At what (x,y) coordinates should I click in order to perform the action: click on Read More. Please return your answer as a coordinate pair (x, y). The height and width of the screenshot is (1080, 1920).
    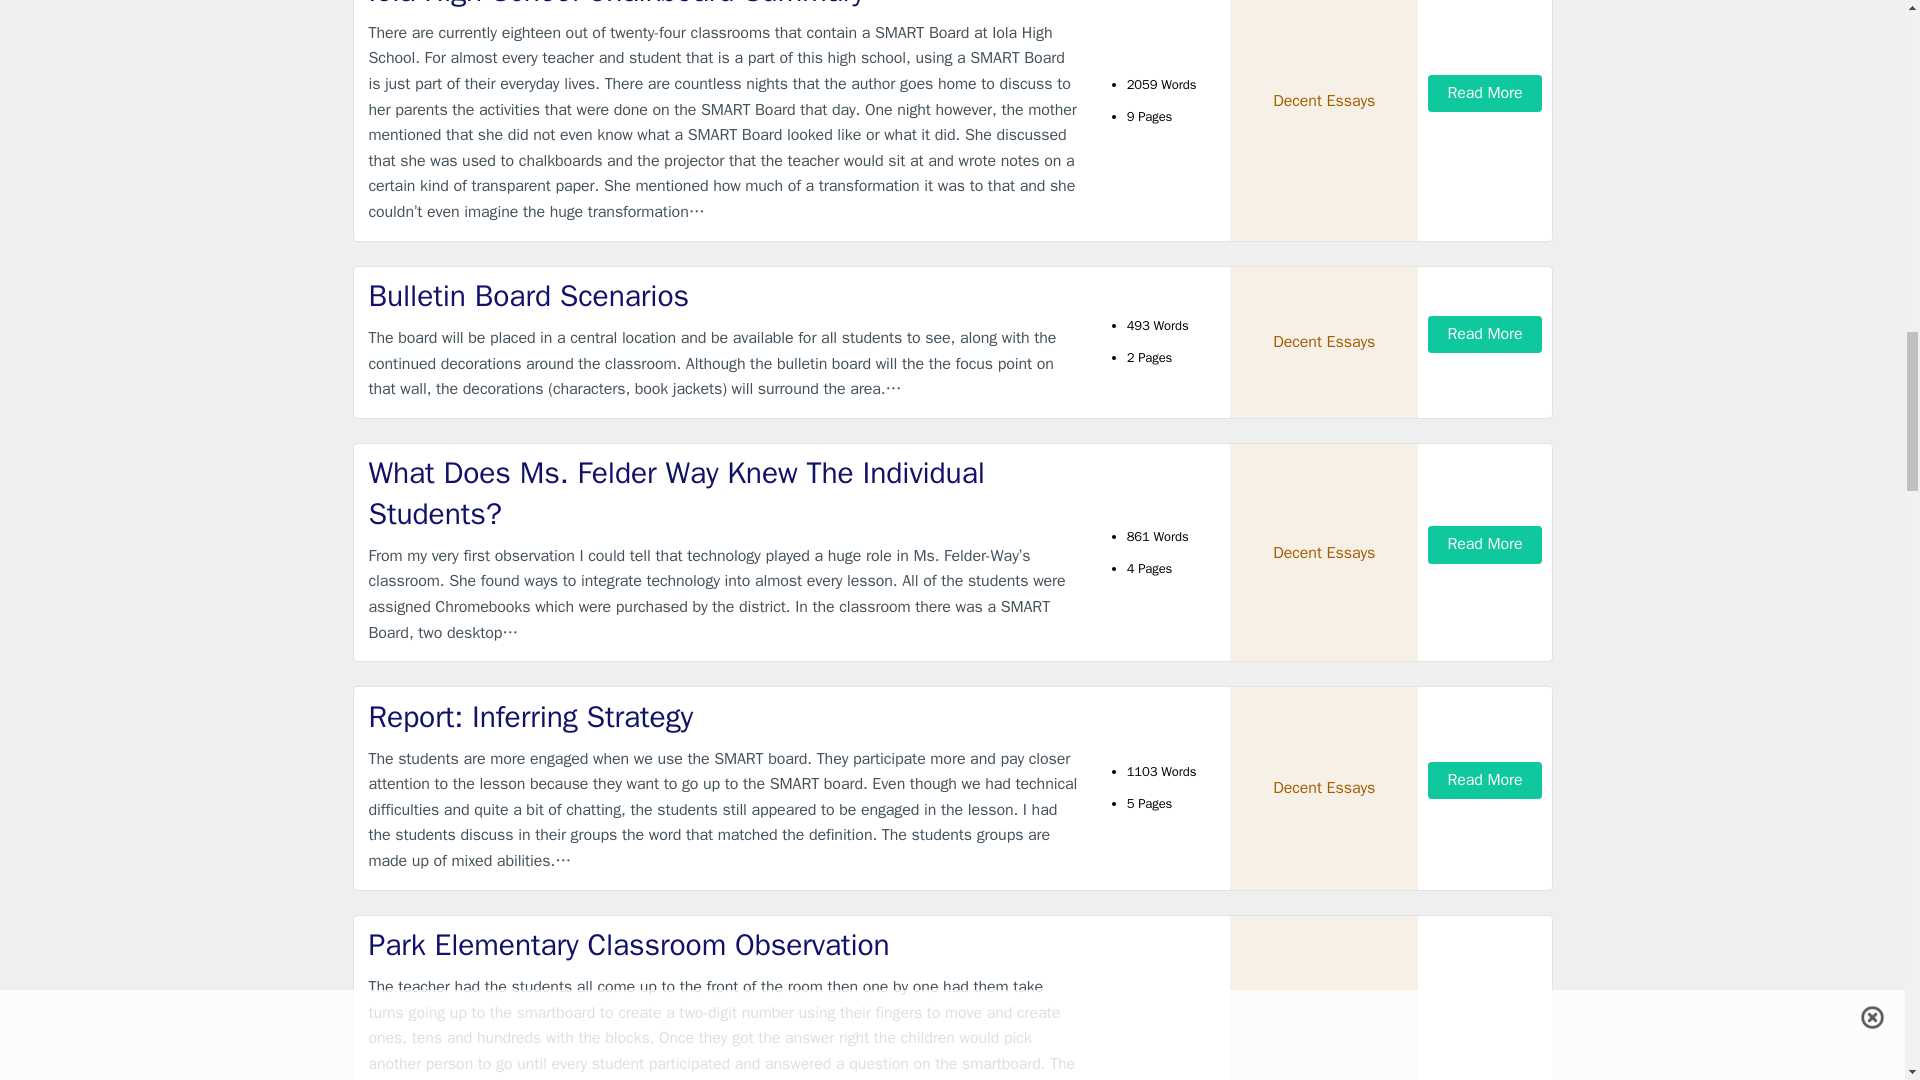
    Looking at the image, I should click on (1484, 780).